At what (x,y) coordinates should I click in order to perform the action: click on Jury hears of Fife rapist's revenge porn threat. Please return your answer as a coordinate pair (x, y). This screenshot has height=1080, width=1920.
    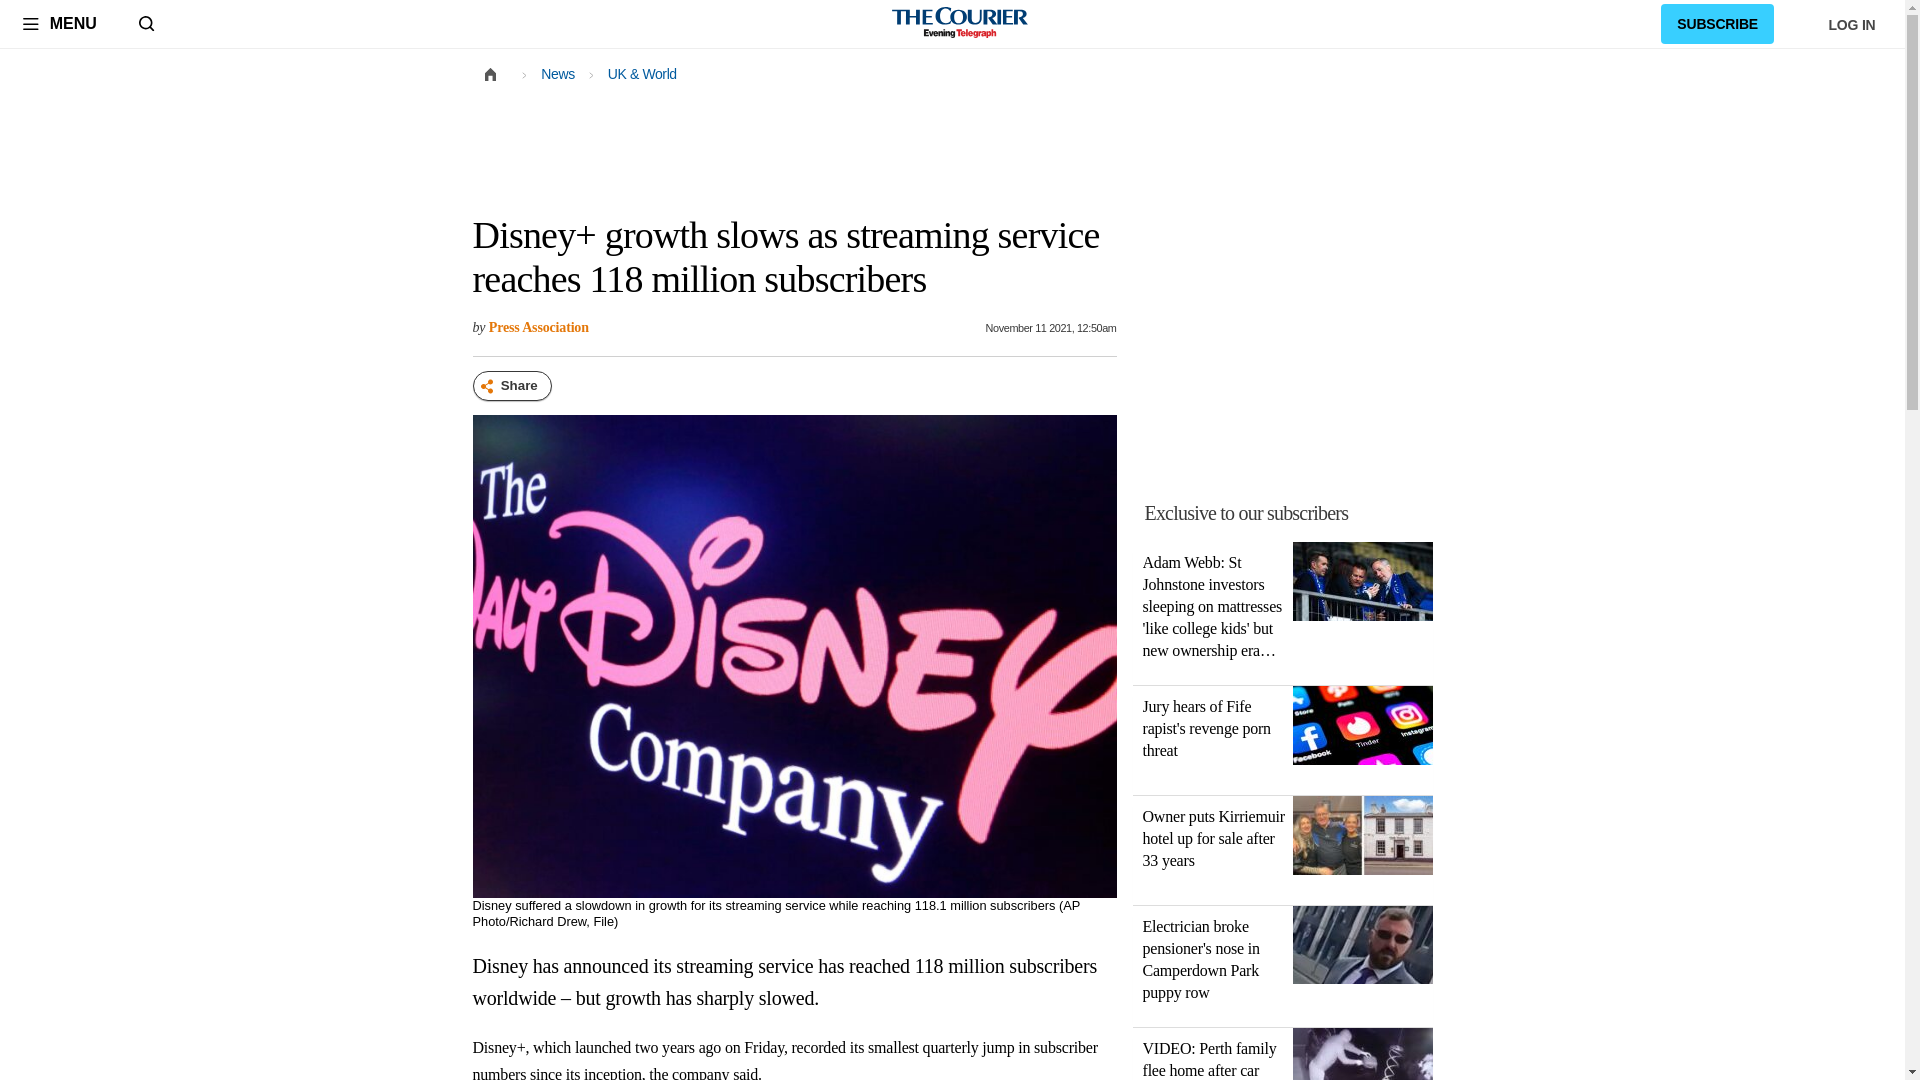
    Looking at the image, I should click on (1206, 728).